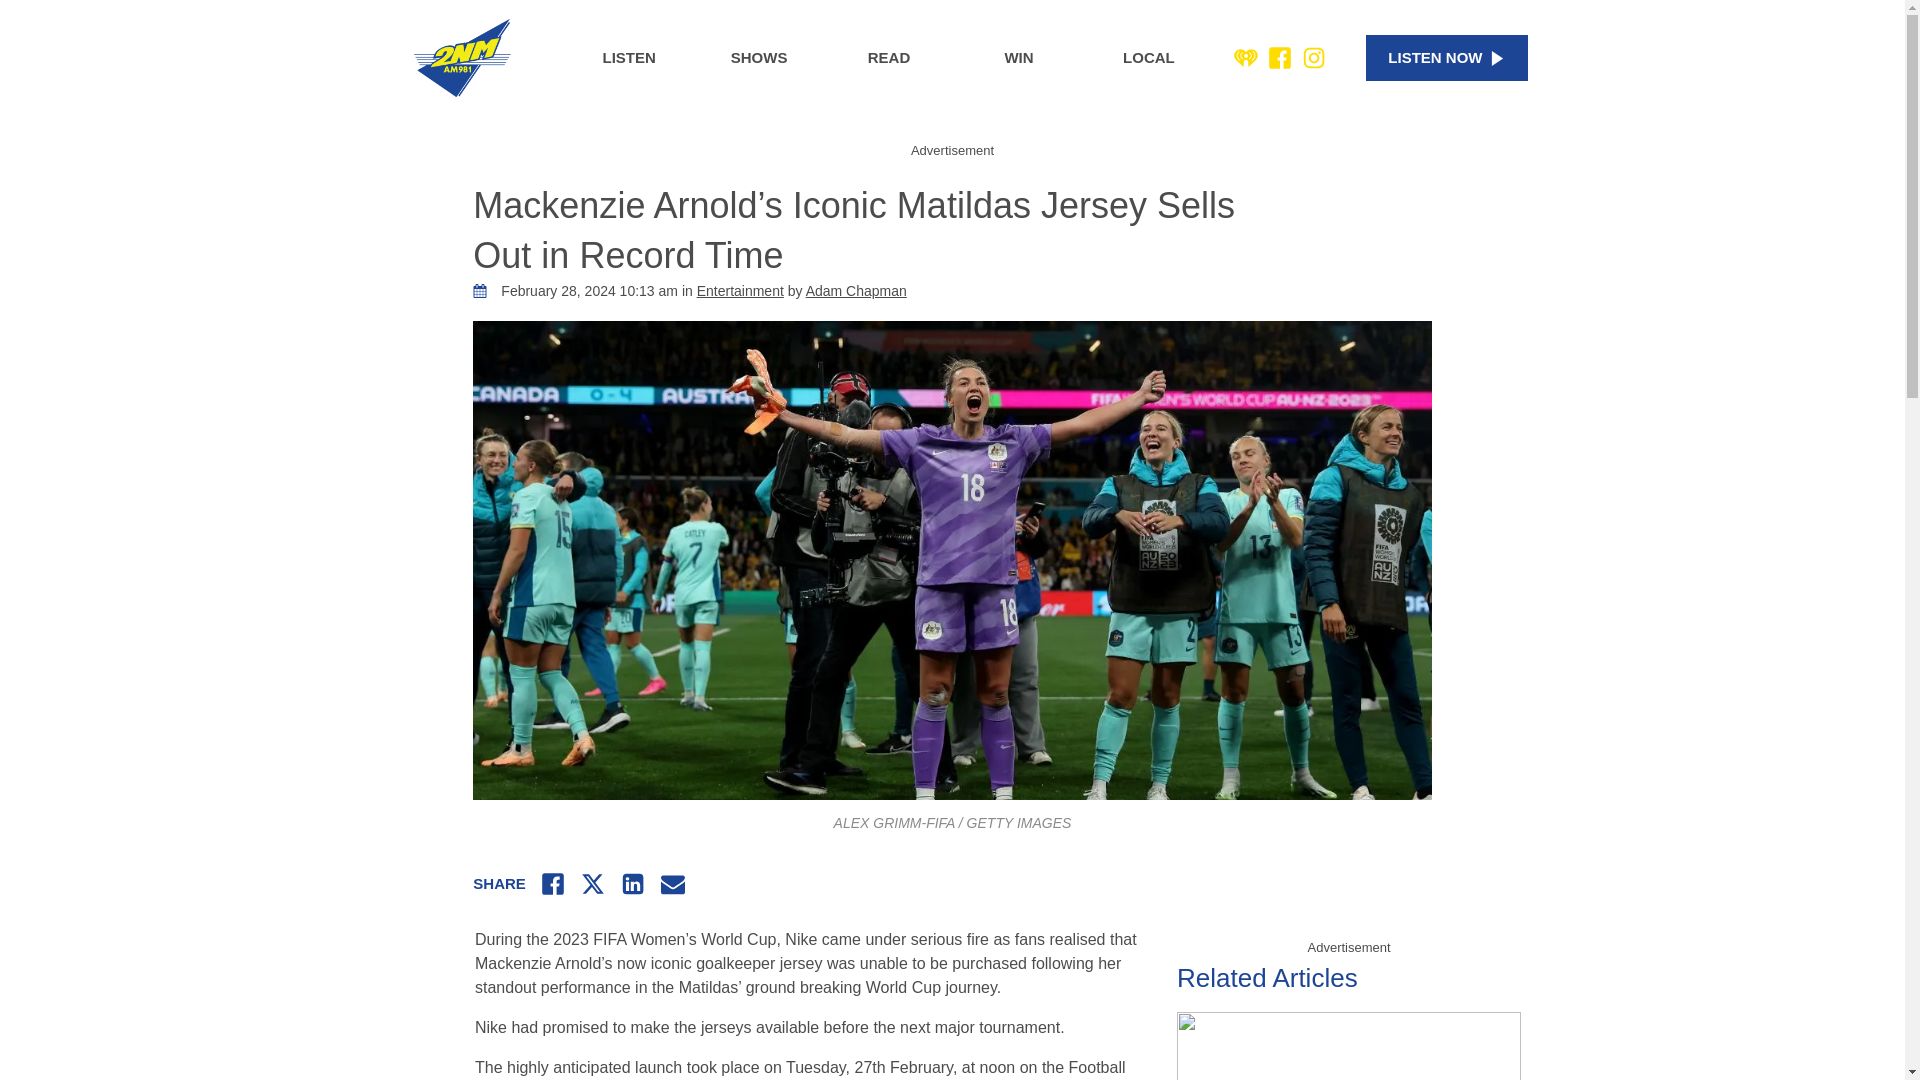 This screenshot has height=1080, width=1920. I want to click on Facebook, so click(1280, 58).